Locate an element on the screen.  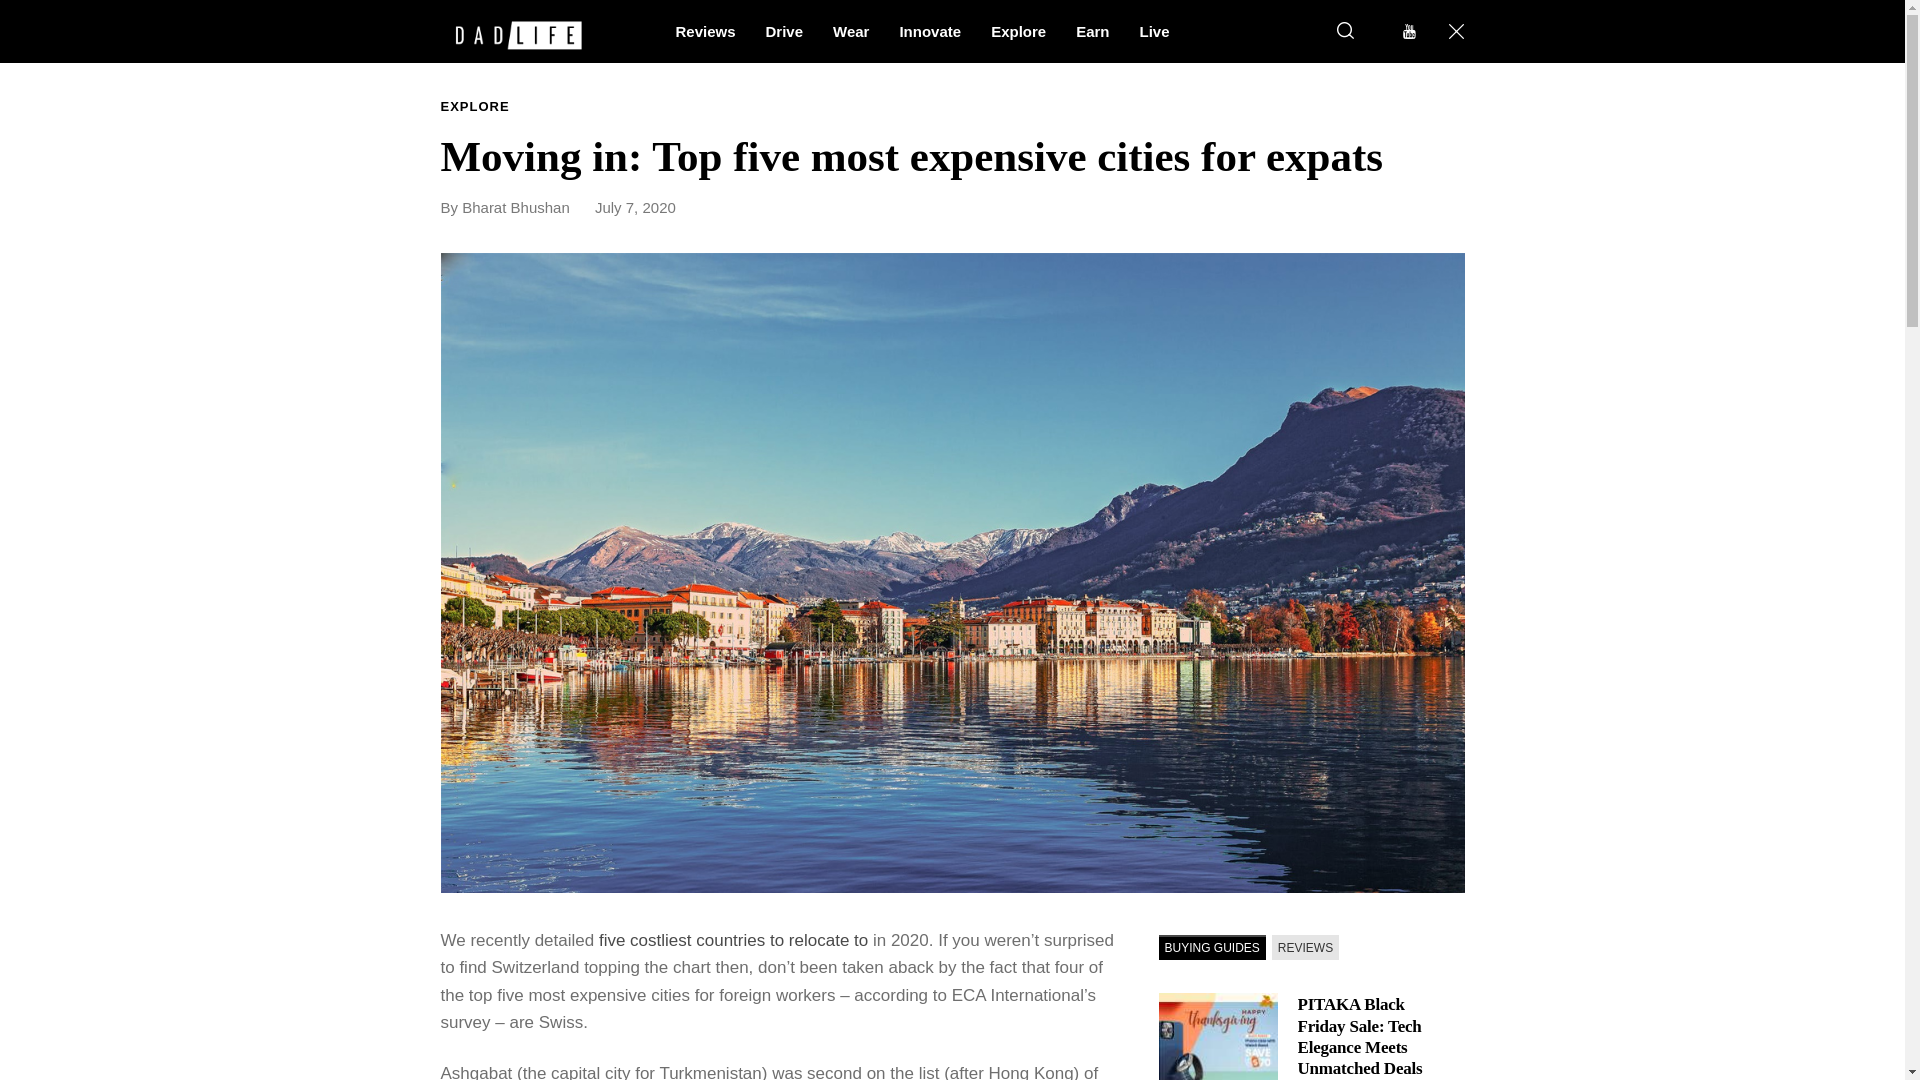
Reviews is located at coordinates (705, 30).